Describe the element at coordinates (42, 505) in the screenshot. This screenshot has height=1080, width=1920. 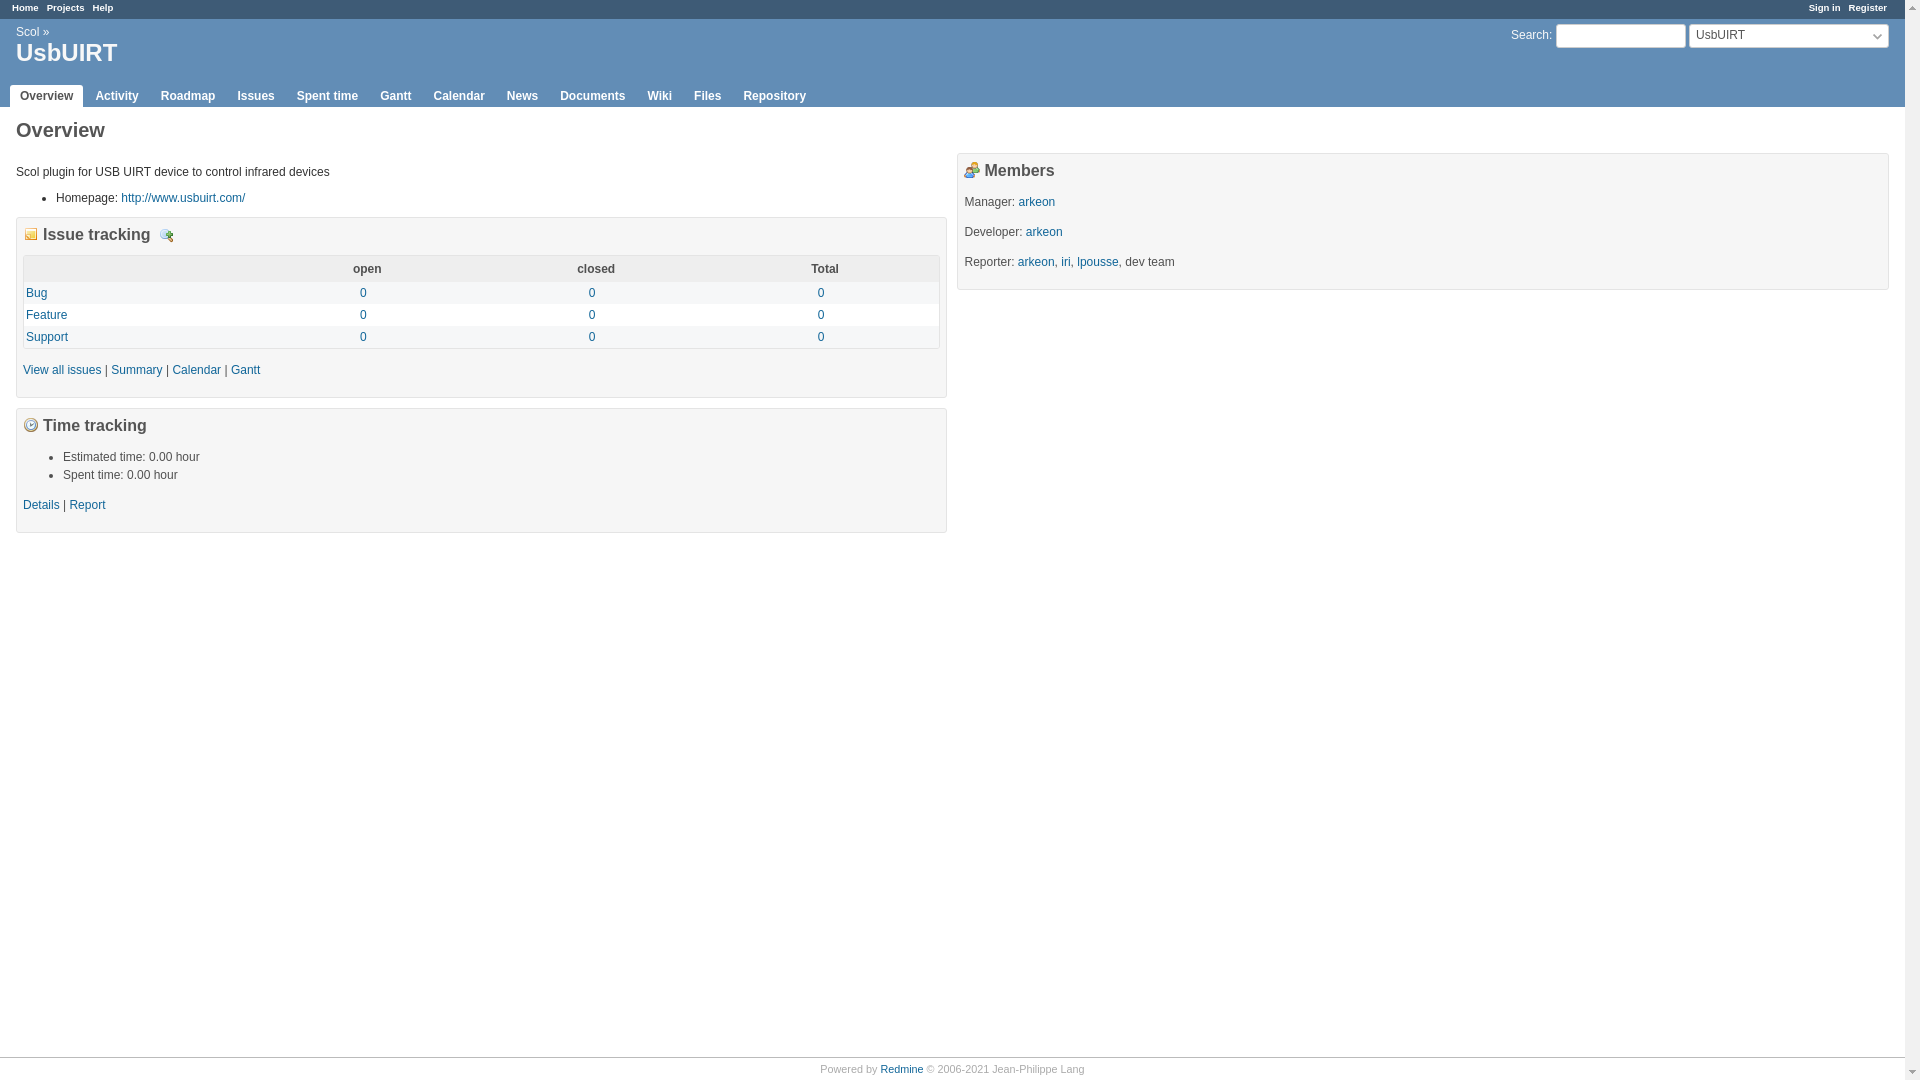
I see `Details` at that location.